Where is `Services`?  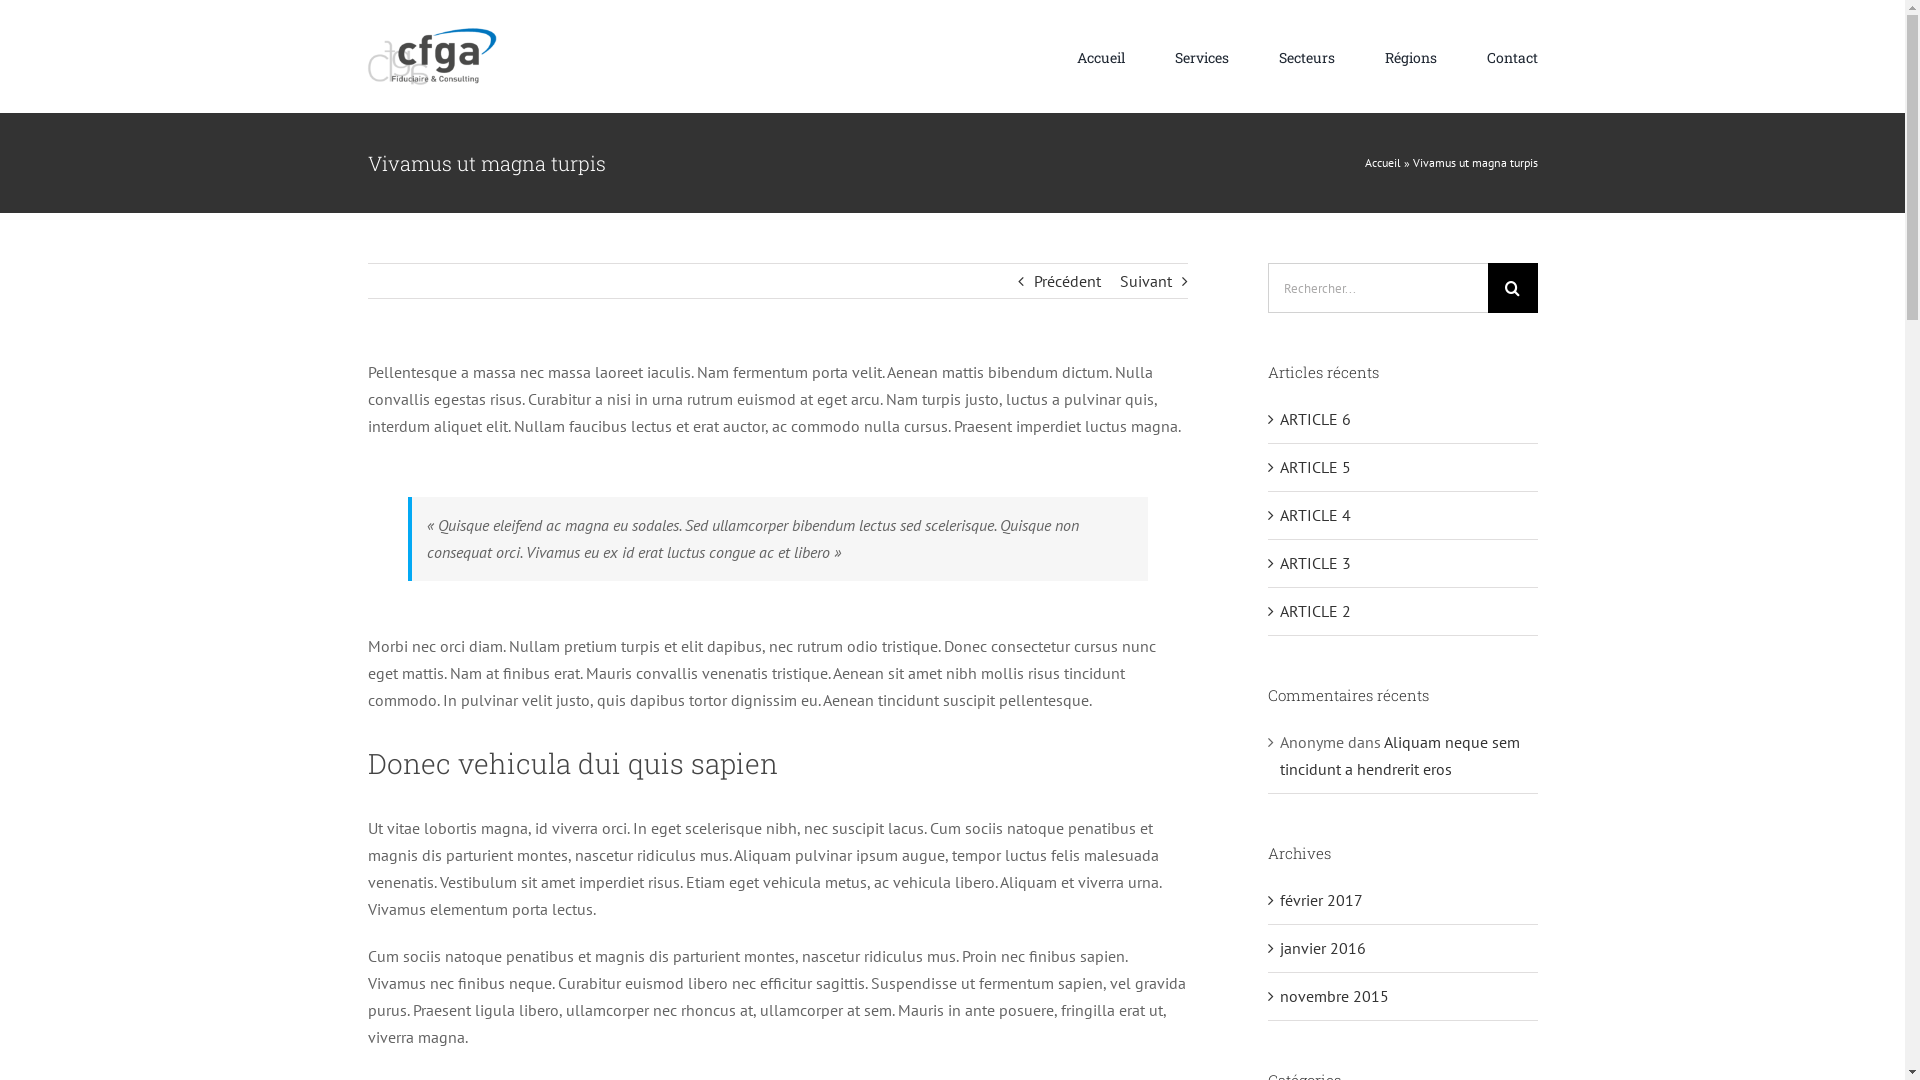
Services is located at coordinates (1202, 57).